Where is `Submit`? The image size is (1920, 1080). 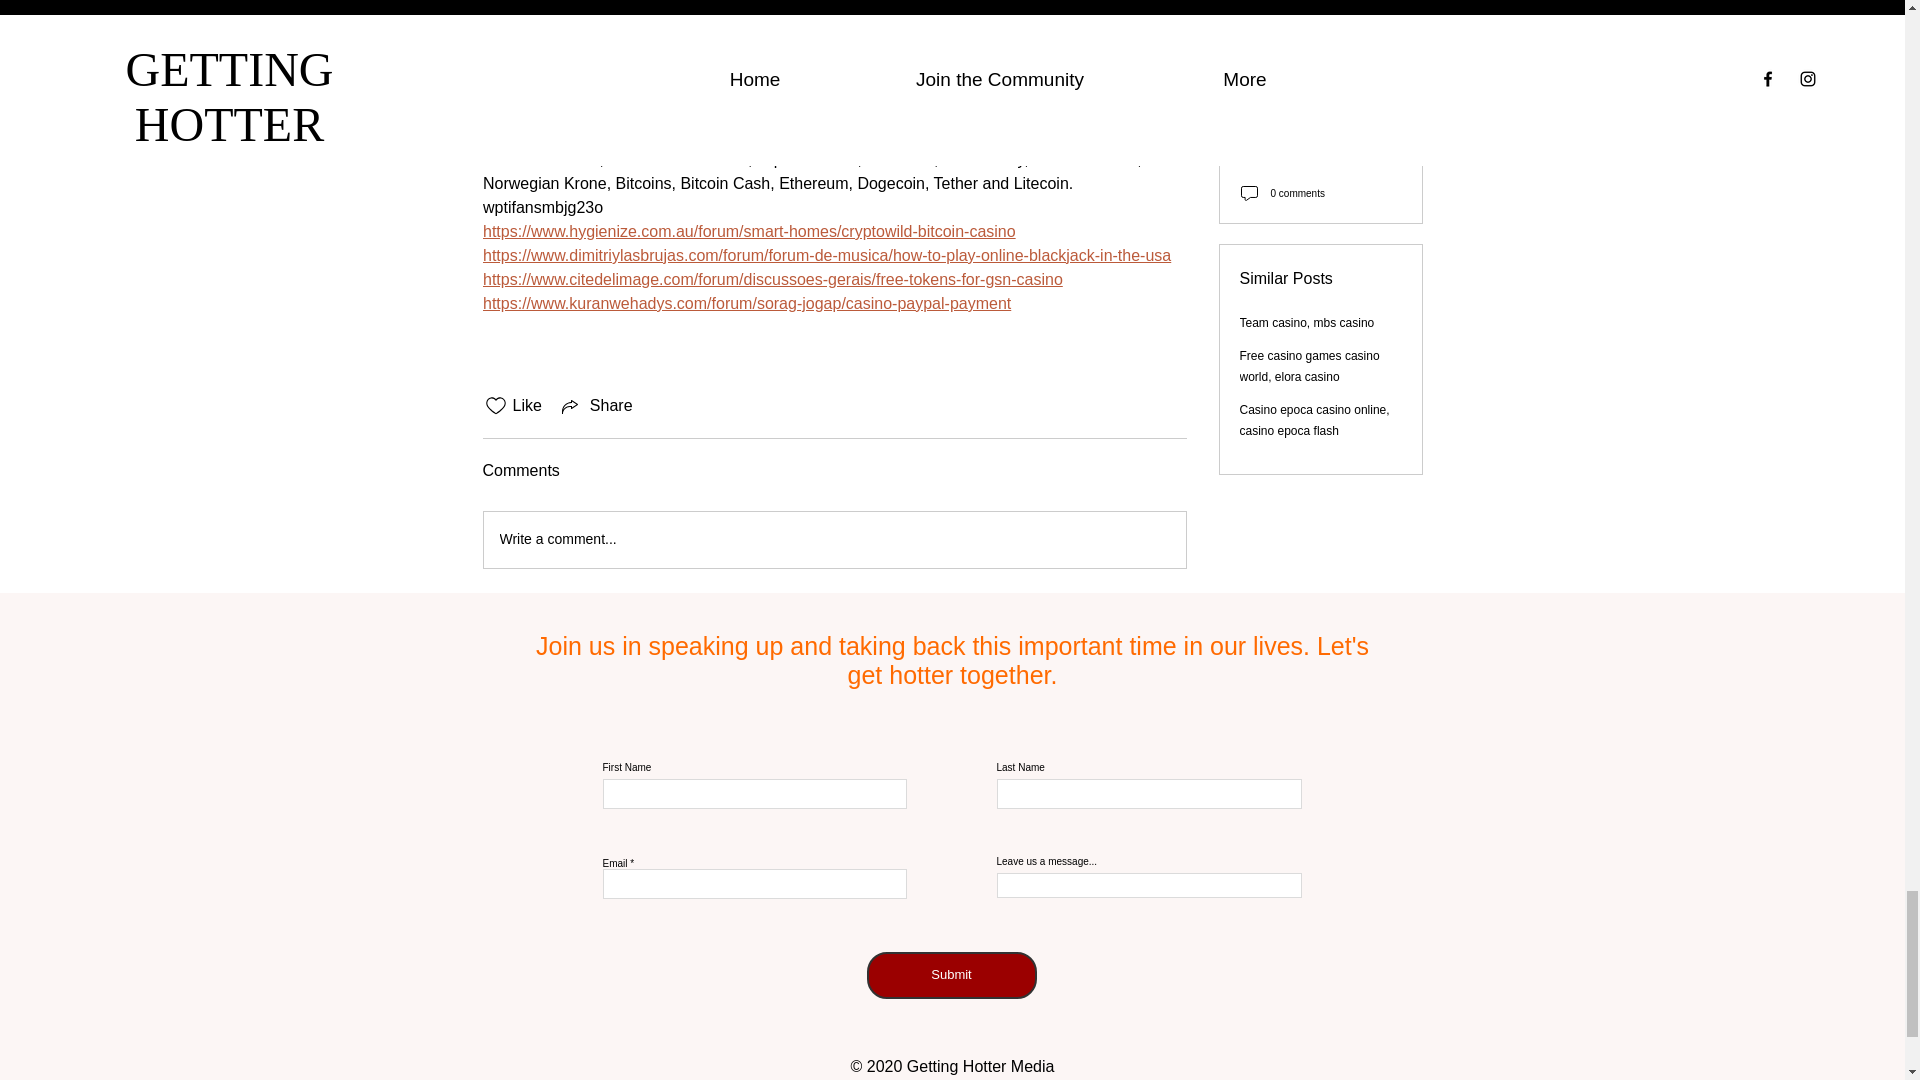 Submit is located at coordinates (950, 975).